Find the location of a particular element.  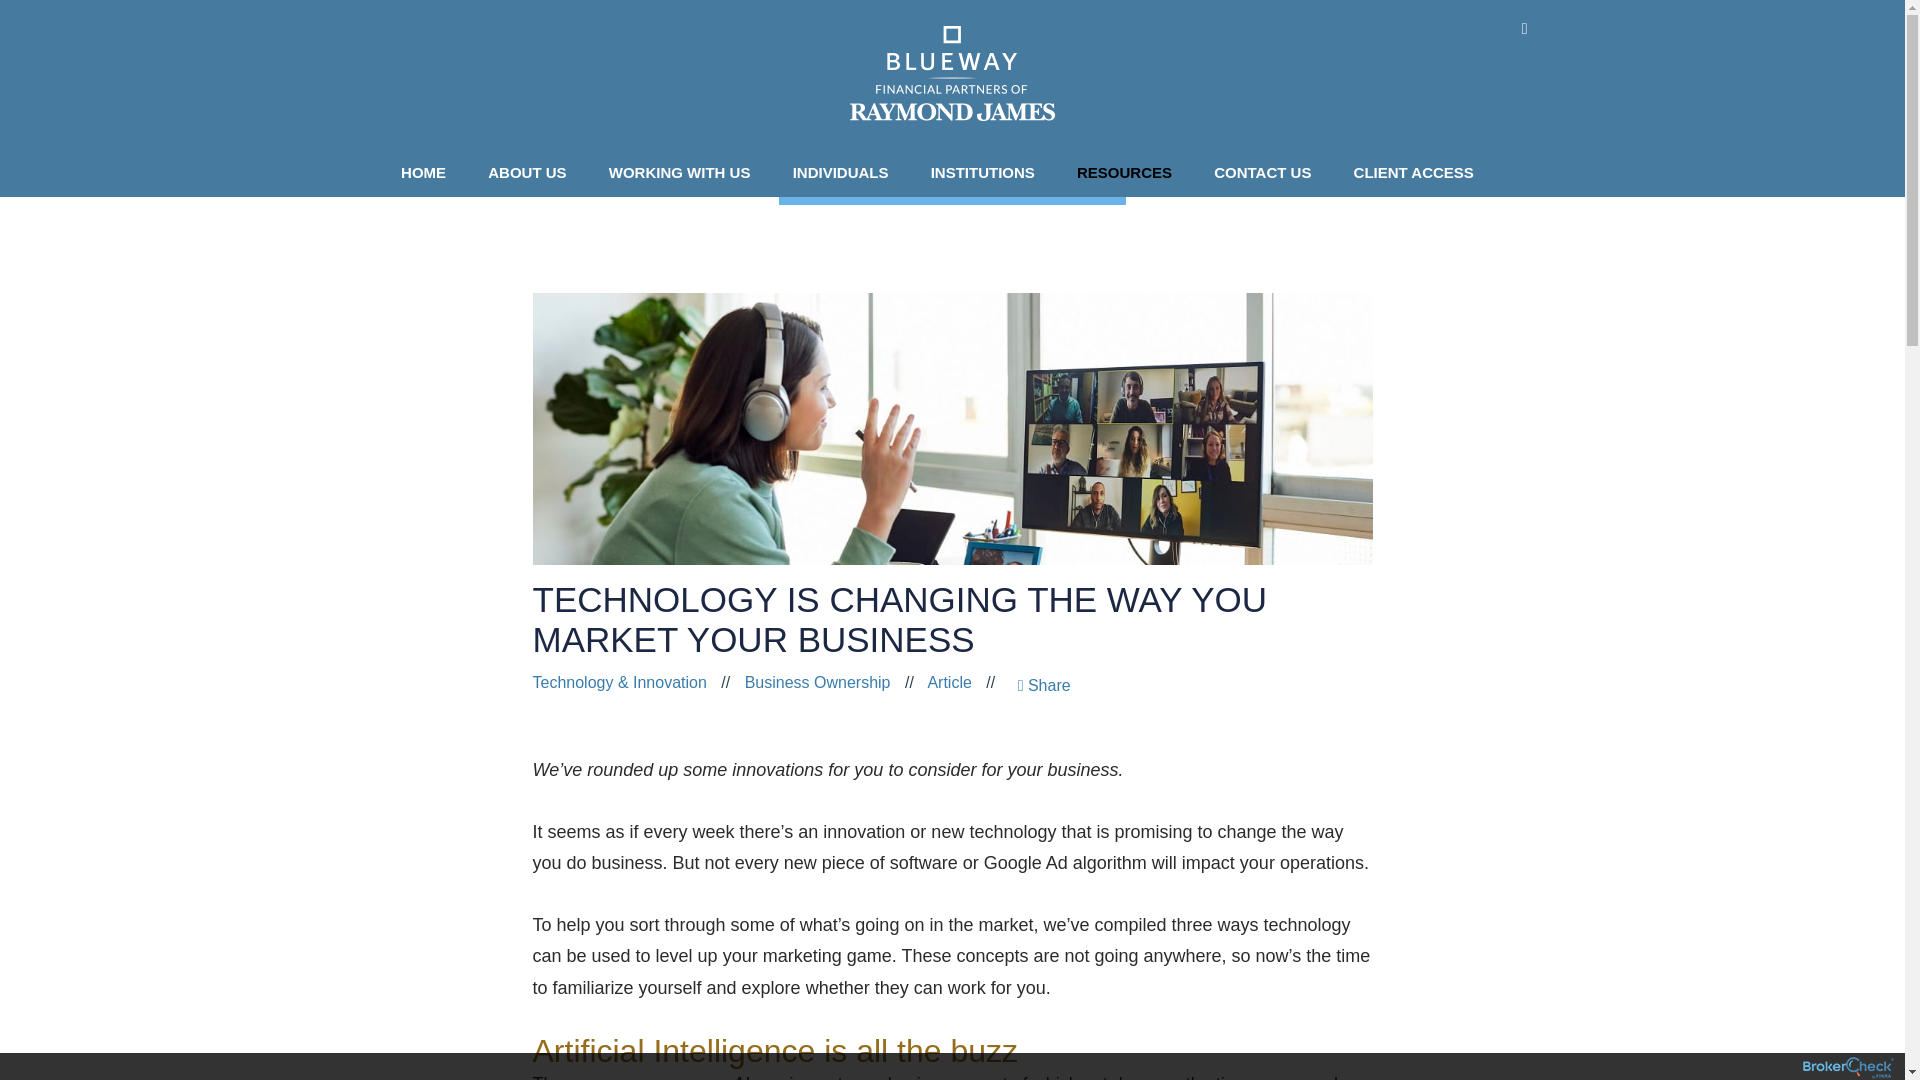

INSTITUTIONS is located at coordinates (988, 171).